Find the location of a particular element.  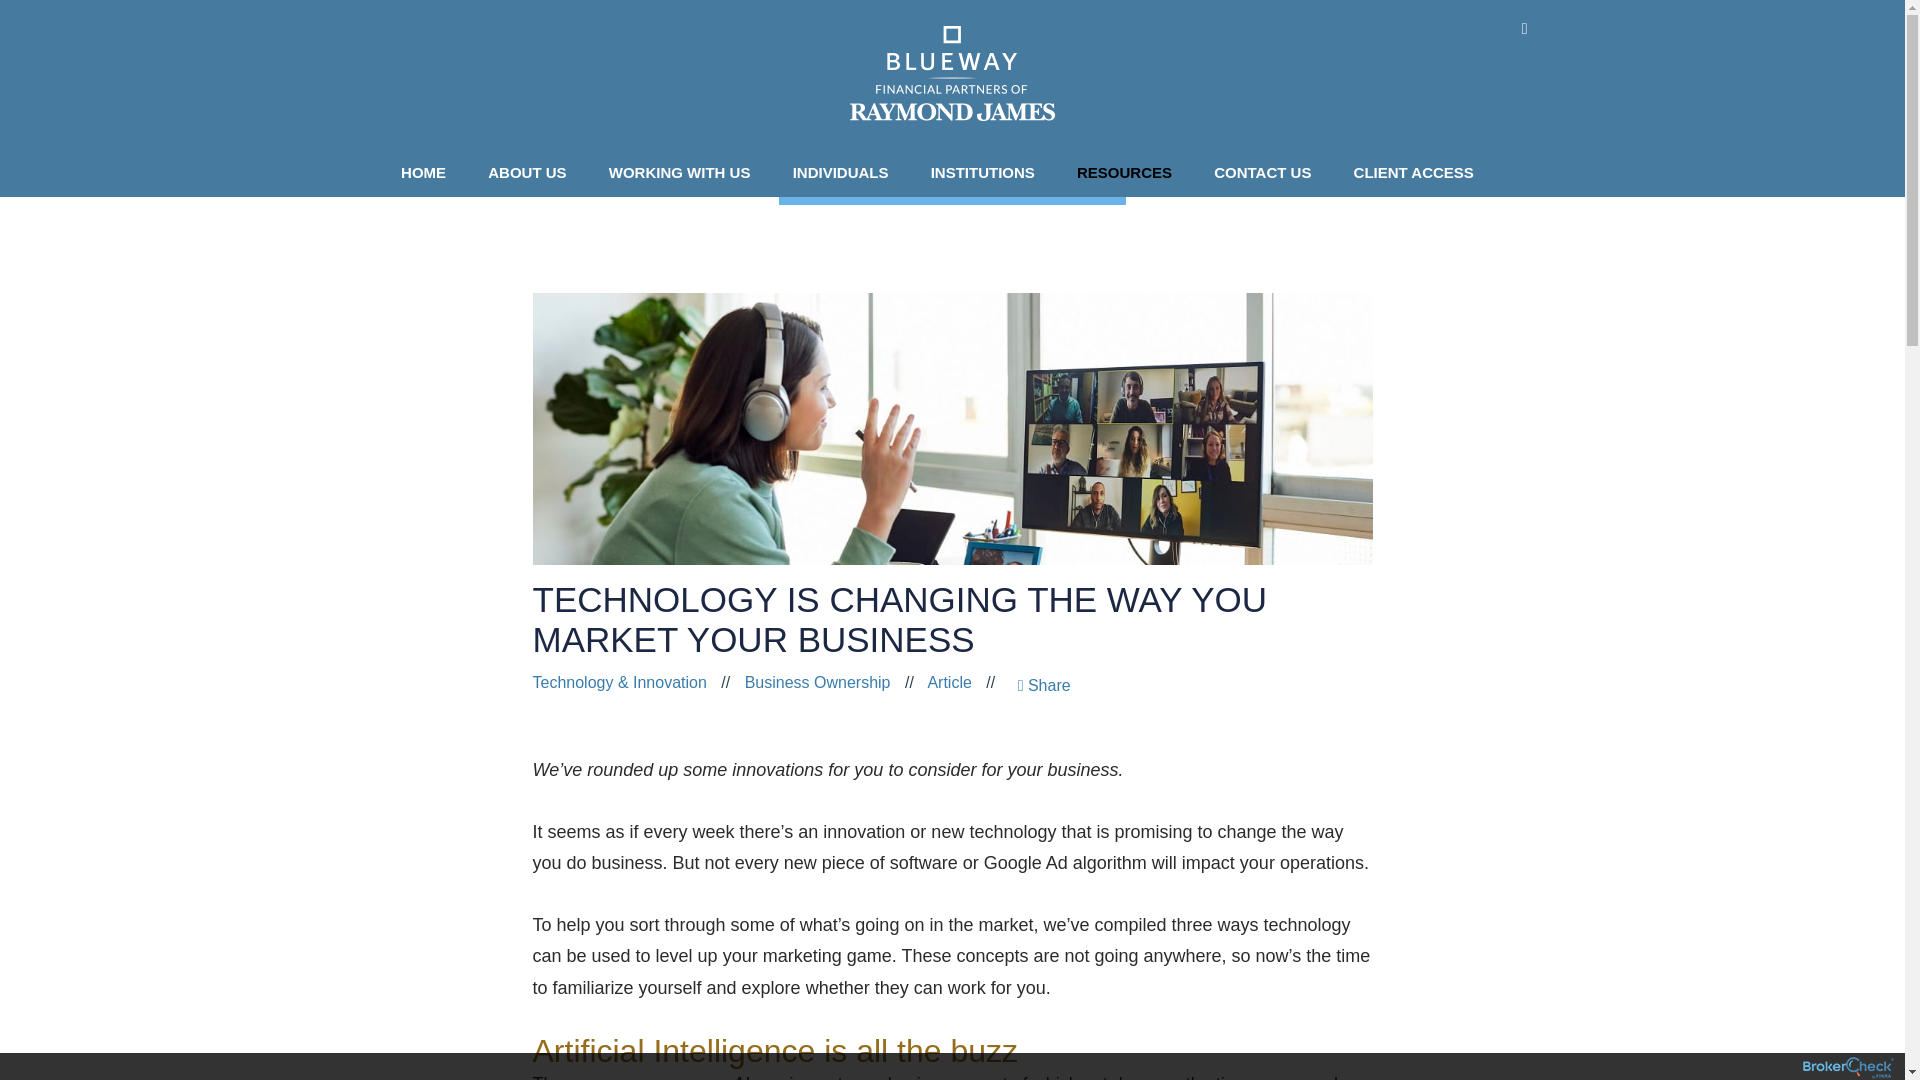

INSTITUTIONS is located at coordinates (988, 171).